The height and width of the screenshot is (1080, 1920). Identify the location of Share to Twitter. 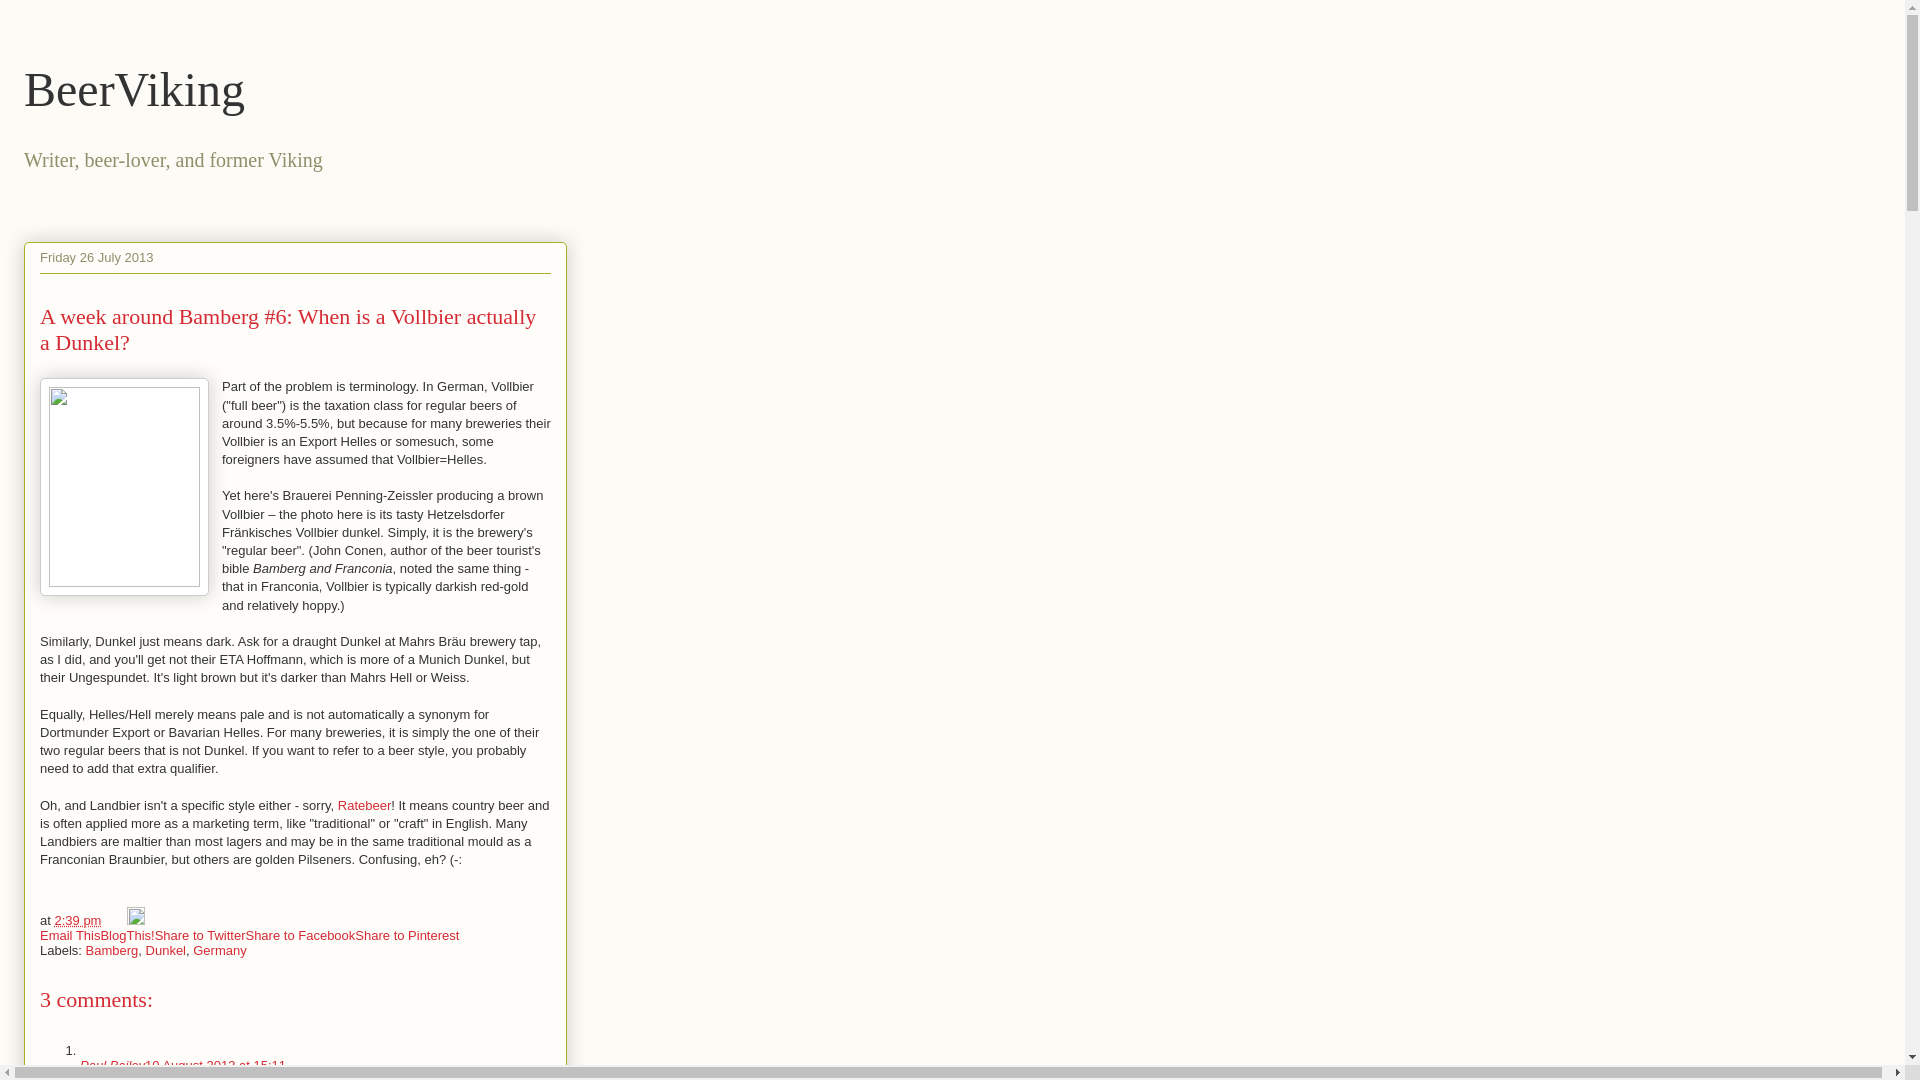
(200, 934).